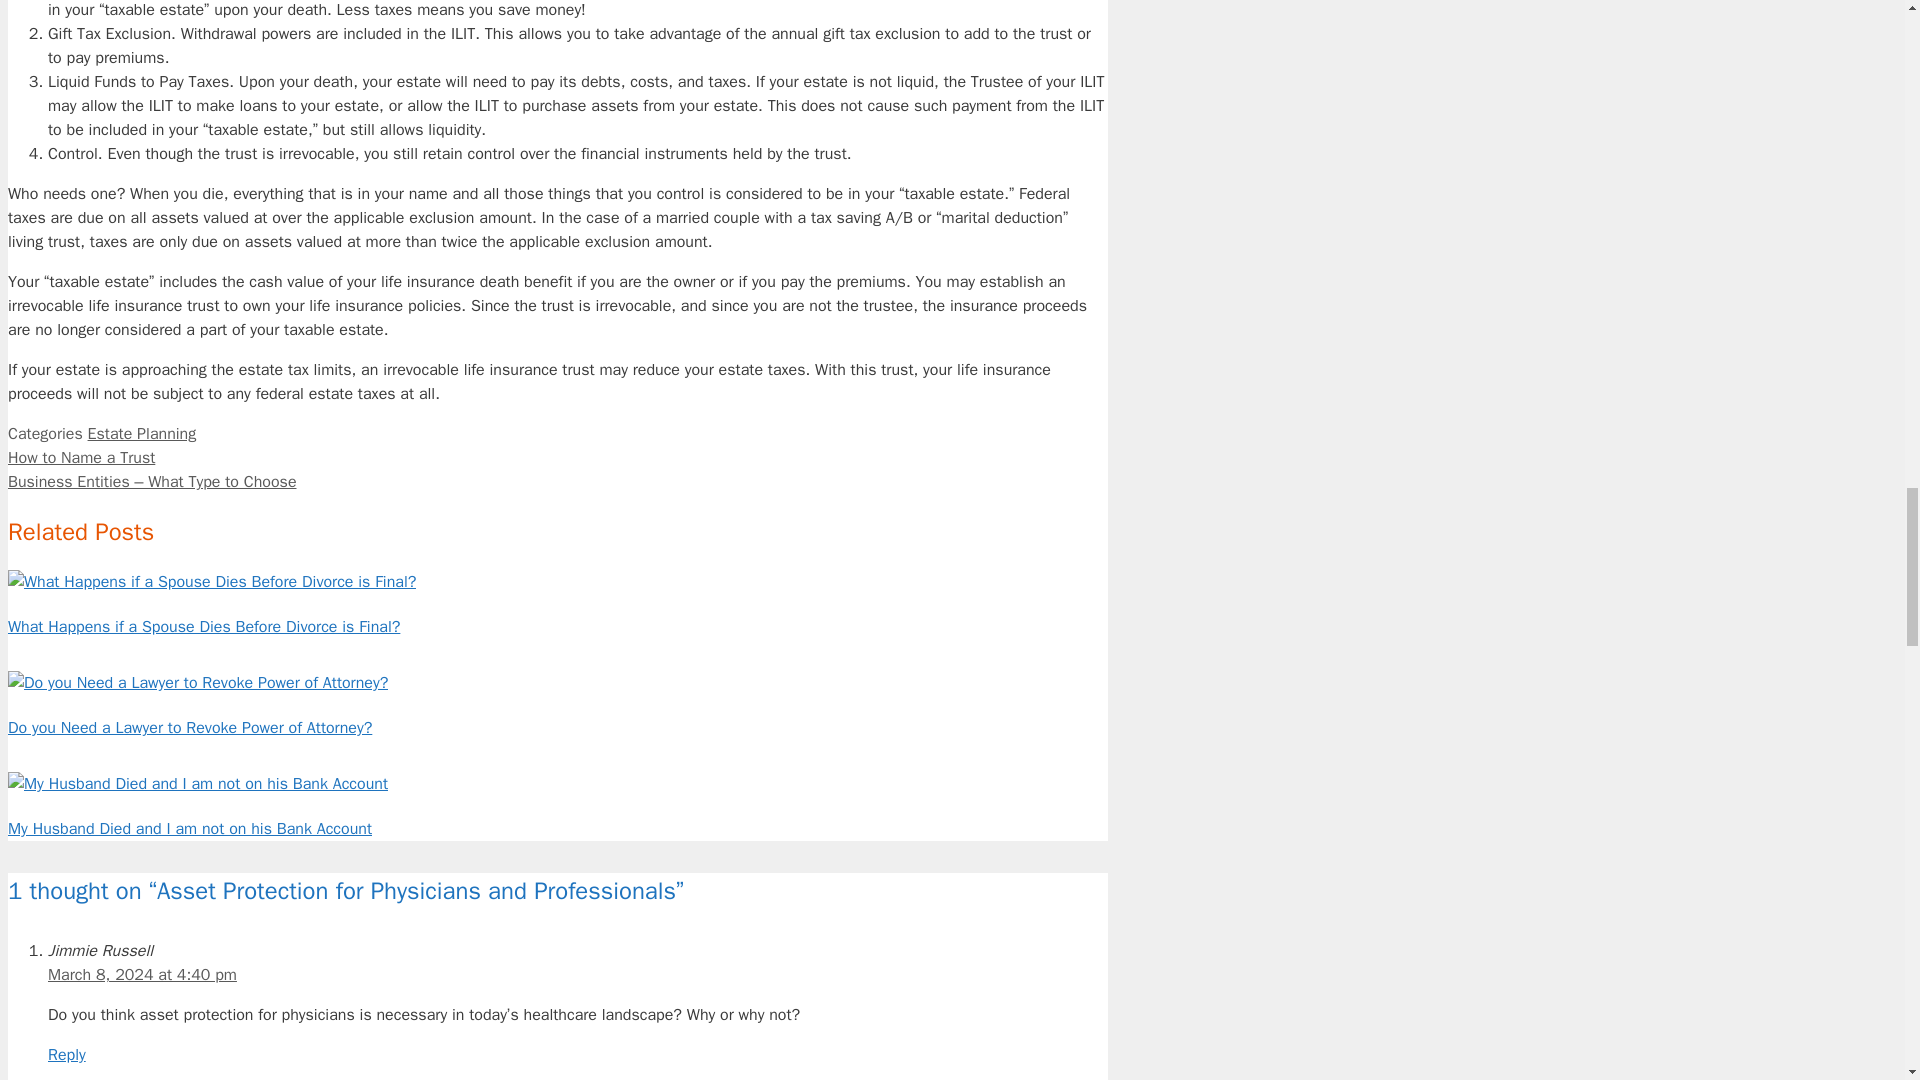 The image size is (1920, 1080). I want to click on Do you Need a Lawyer to Revoke Power of Attorney?, so click(190, 728).